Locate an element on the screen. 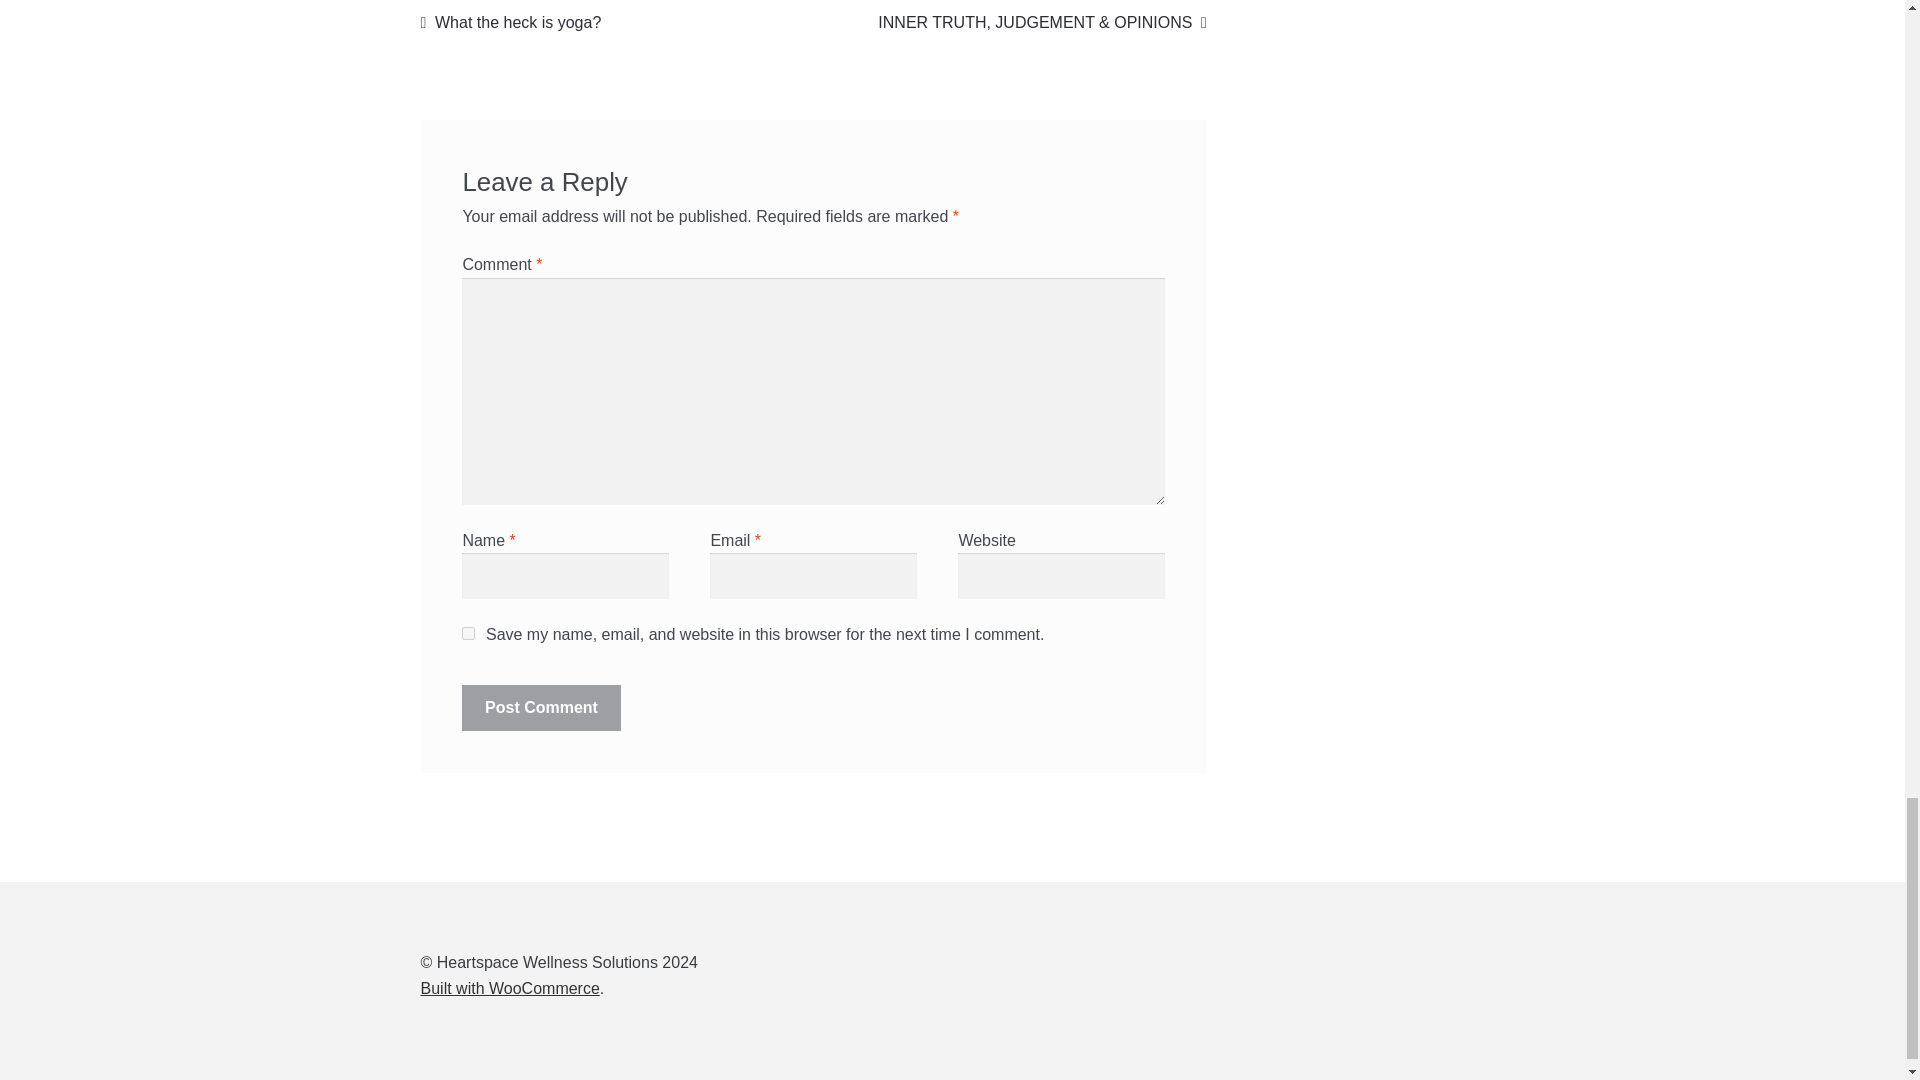  WooCommerce - The Best eCommerce Platform for WordPress is located at coordinates (510, 988).